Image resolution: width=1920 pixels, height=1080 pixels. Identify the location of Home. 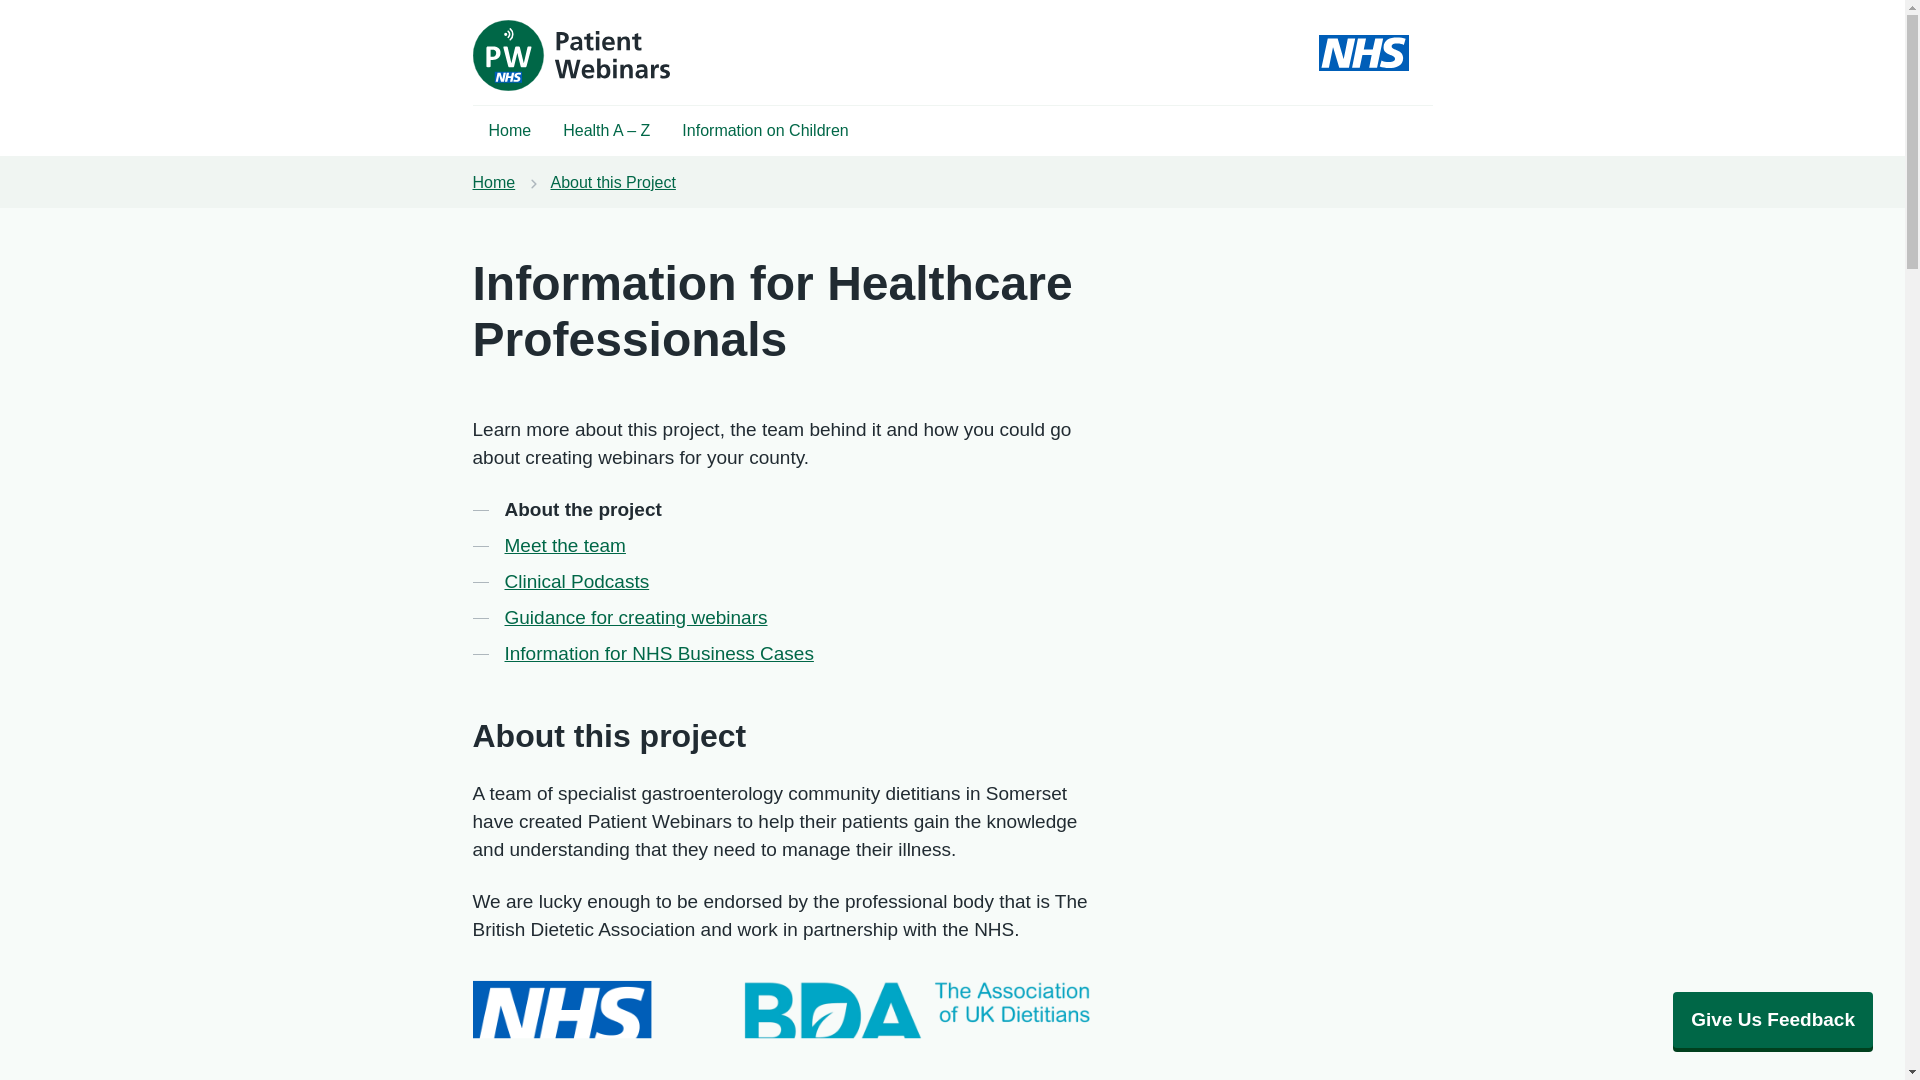
(510, 130).